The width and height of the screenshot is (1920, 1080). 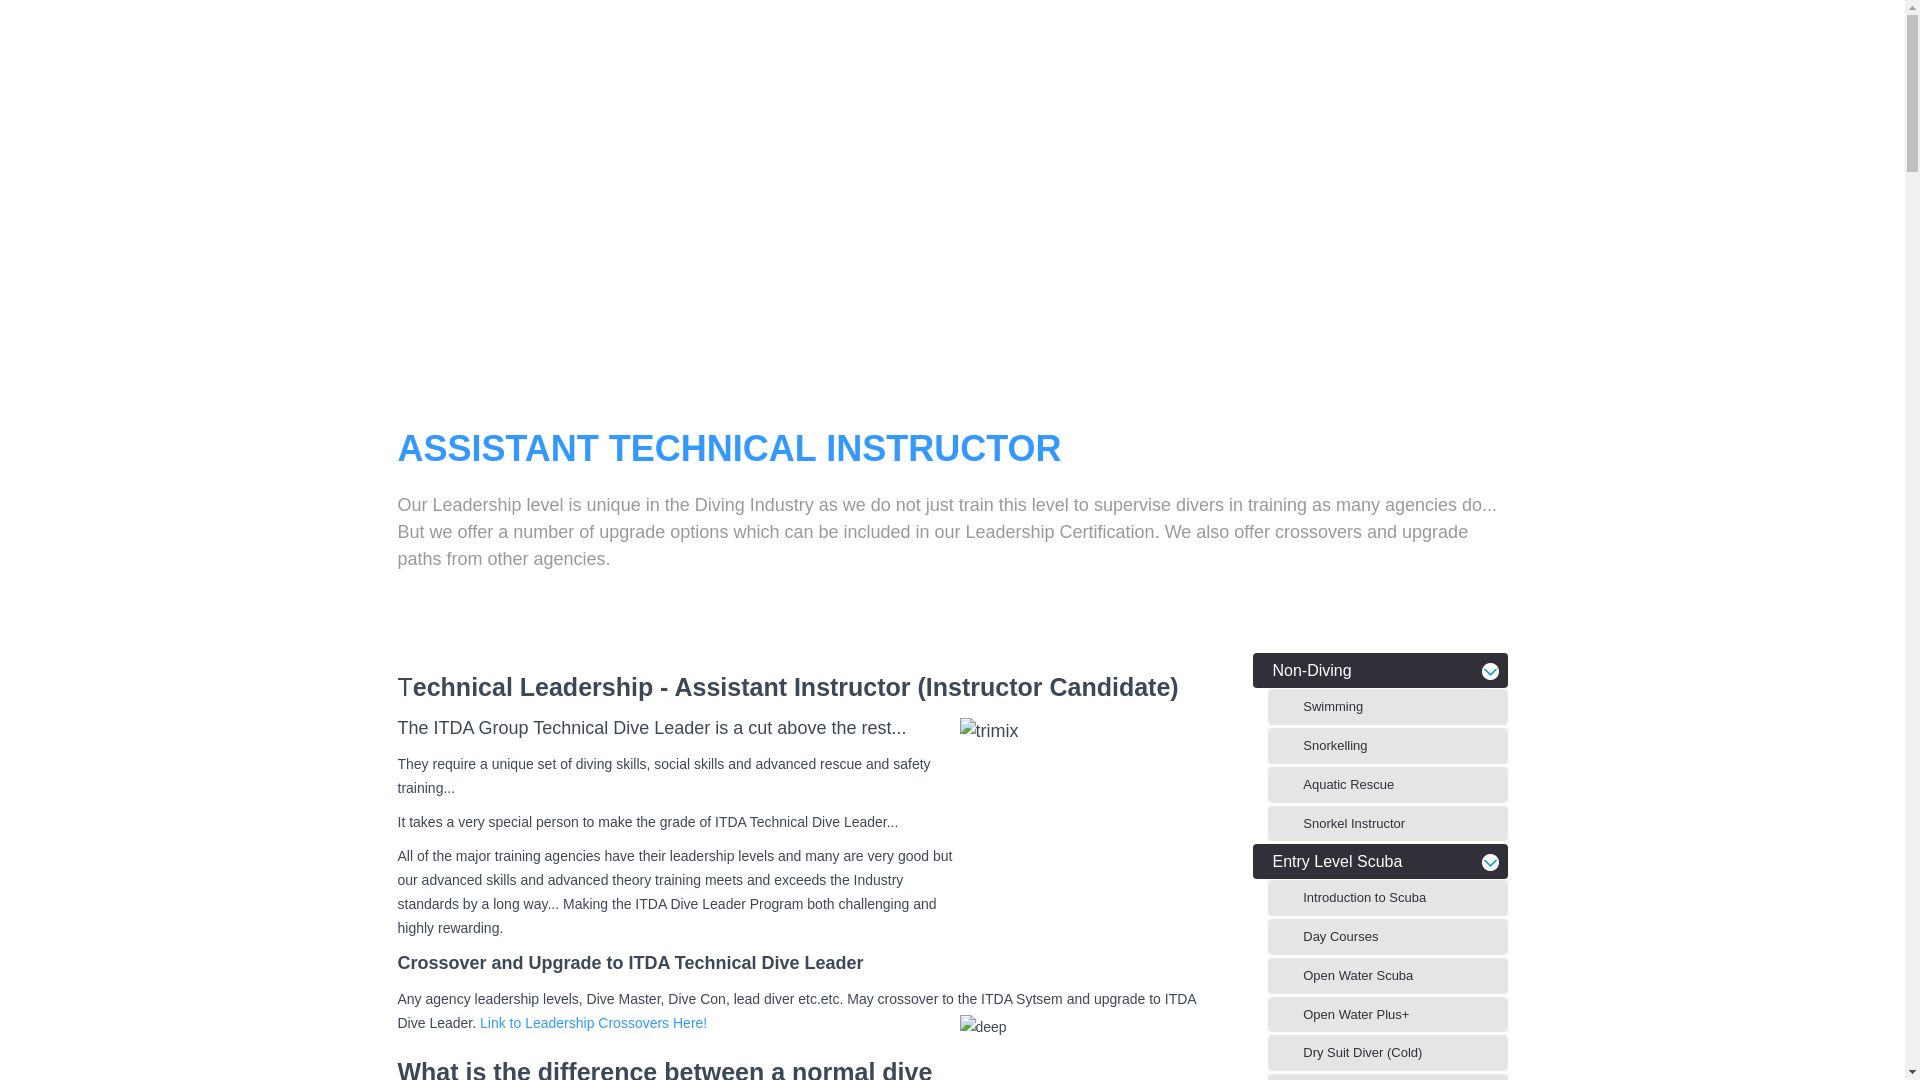 What do you see at coordinates (873, 49) in the screenshot?
I see `HOME` at bounding box center [873, 49].